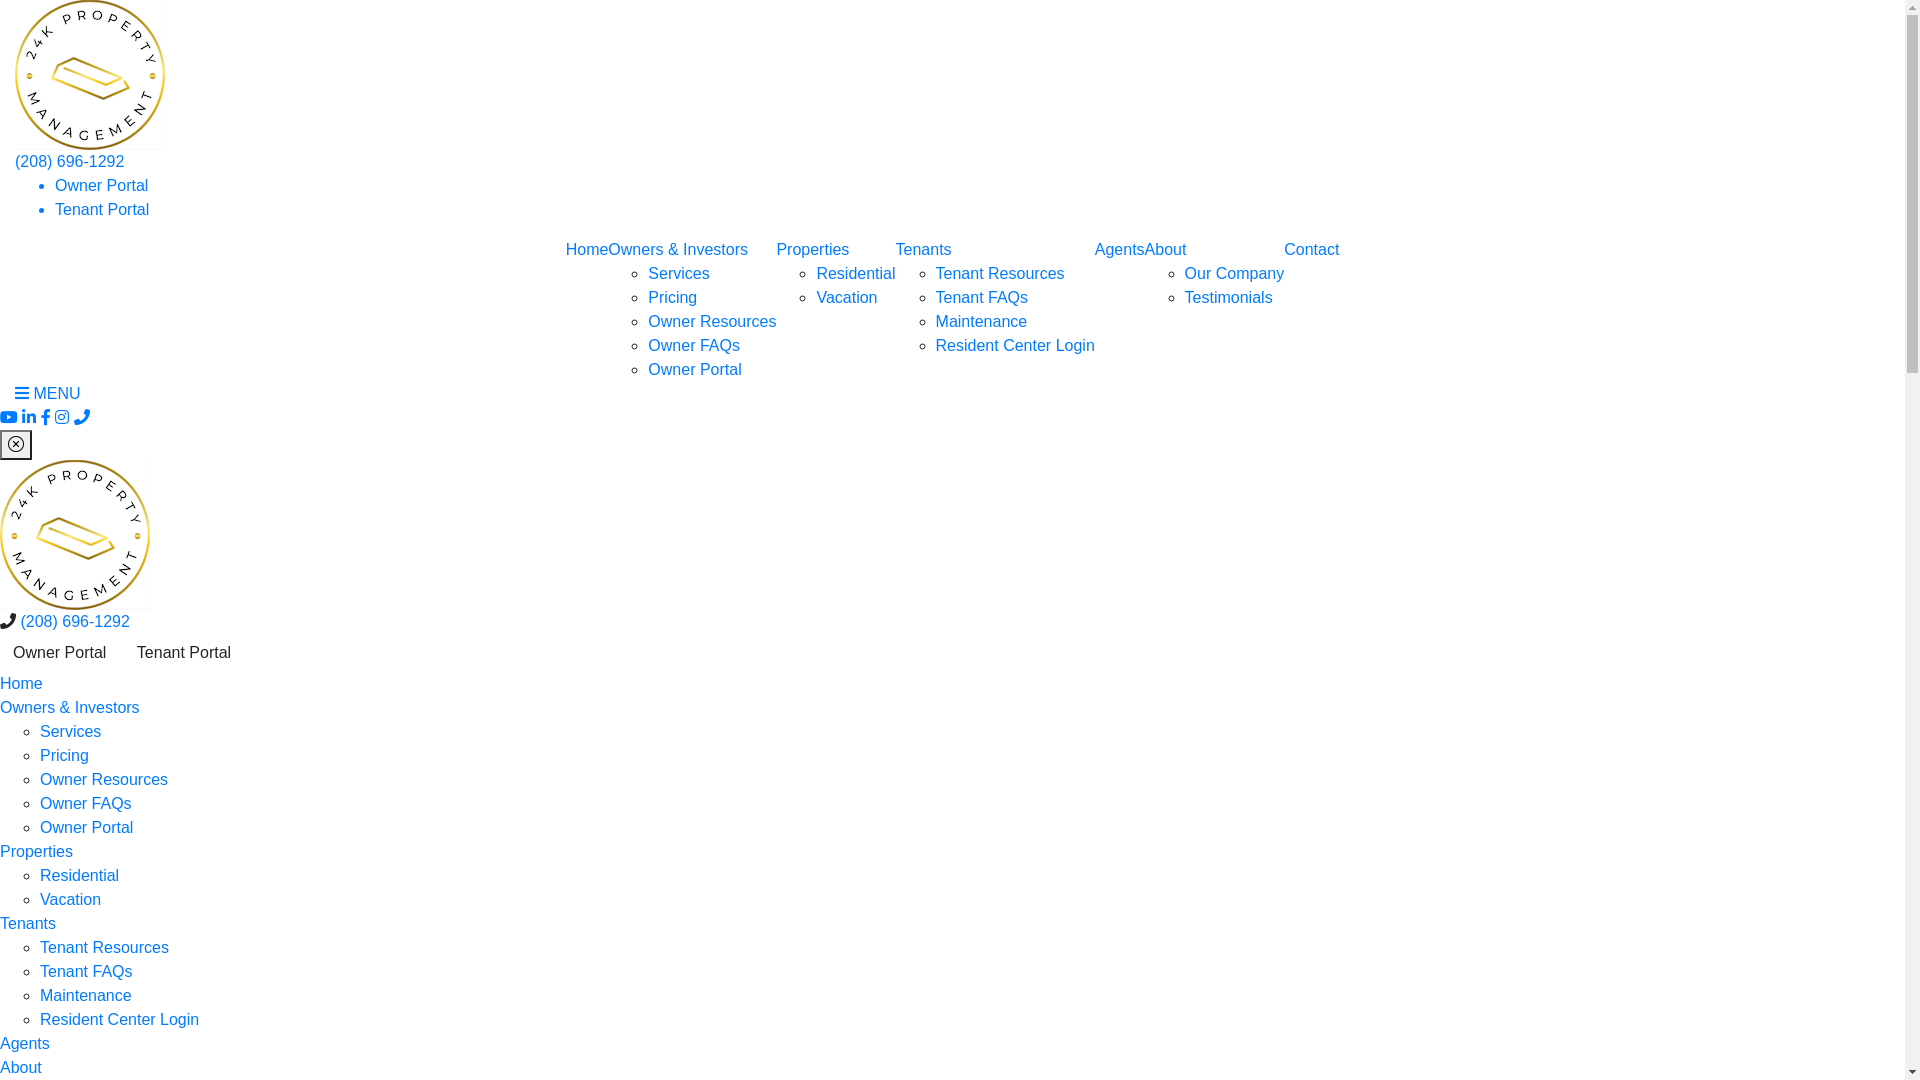 The height and width of the screenshot is (1080, 1920). What do you see at coordinates (36, 852) in the screenshot?
I see `Properties` at bounding box center [36, 852].